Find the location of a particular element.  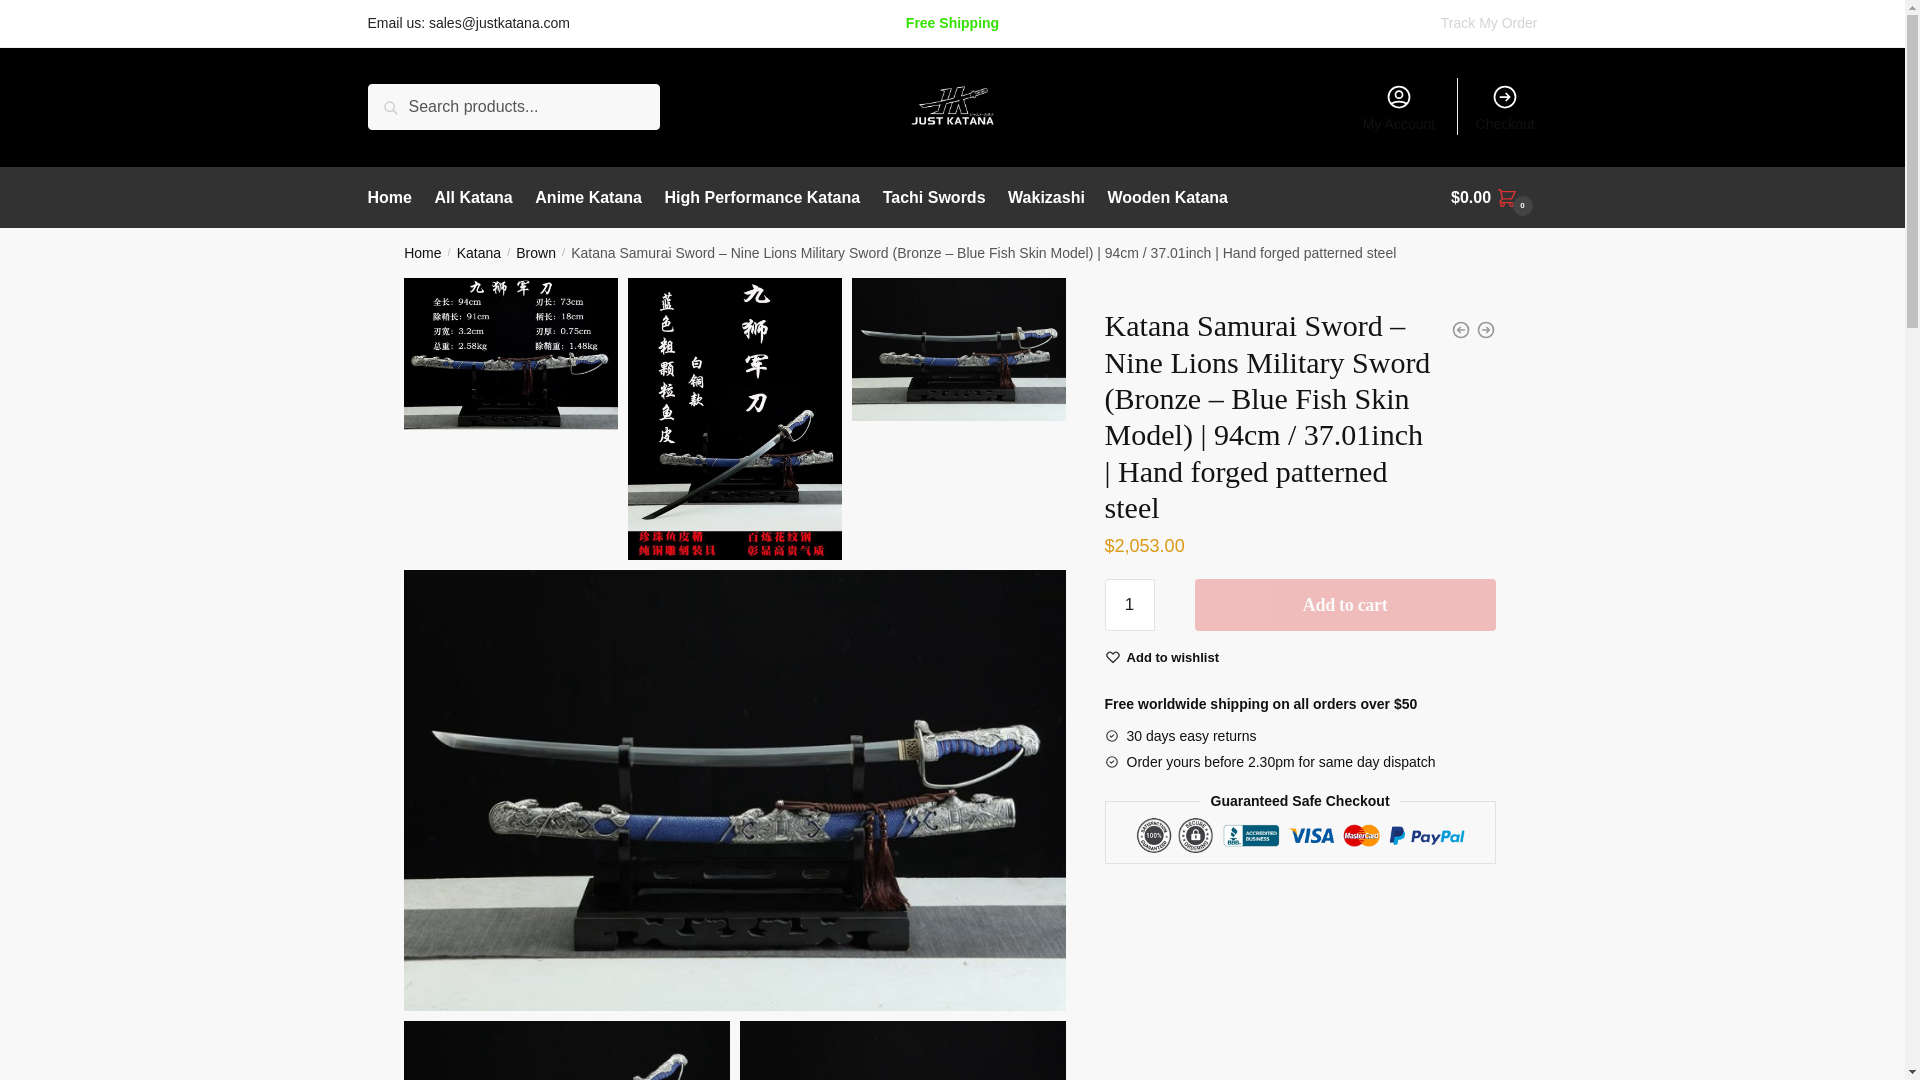

View your shopping cart is located at coordinates (1494, 198).